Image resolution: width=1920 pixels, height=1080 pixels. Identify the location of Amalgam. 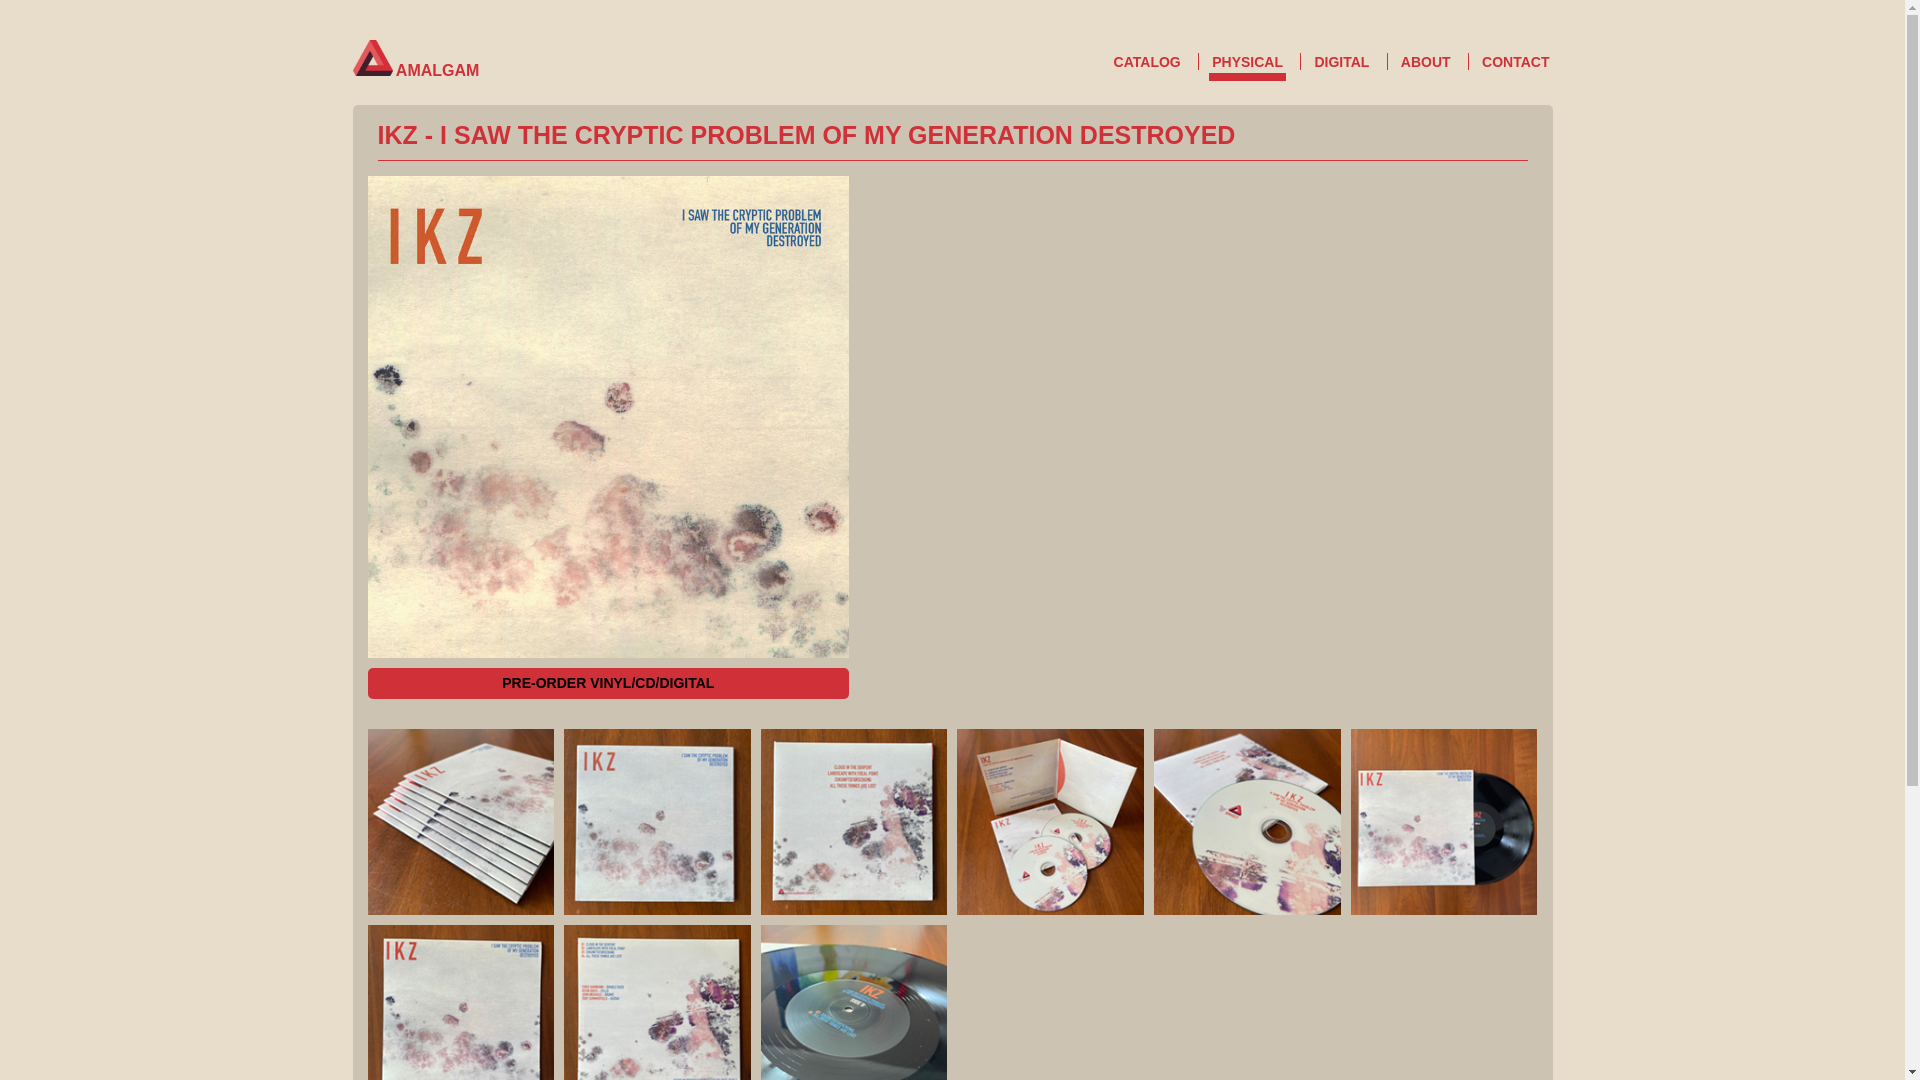
(371, 57).